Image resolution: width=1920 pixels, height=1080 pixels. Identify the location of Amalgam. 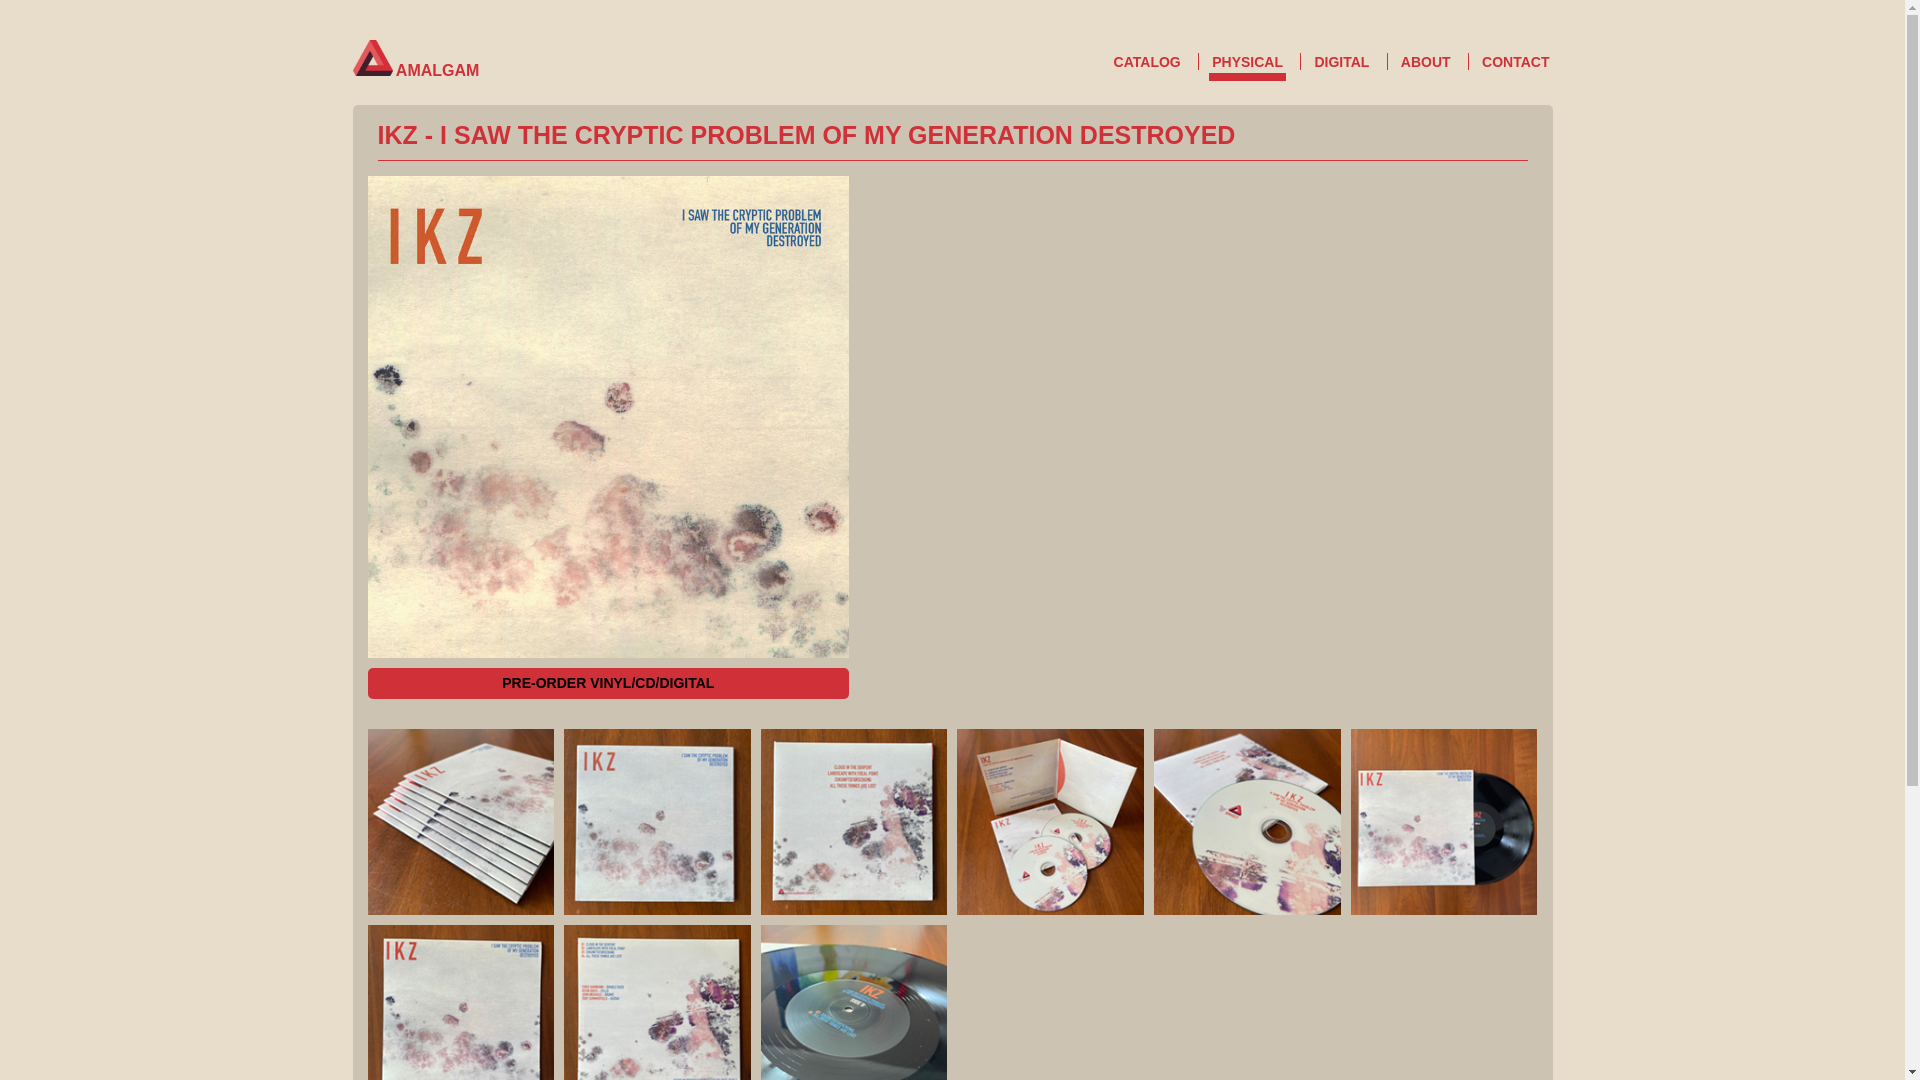
(371, 57).